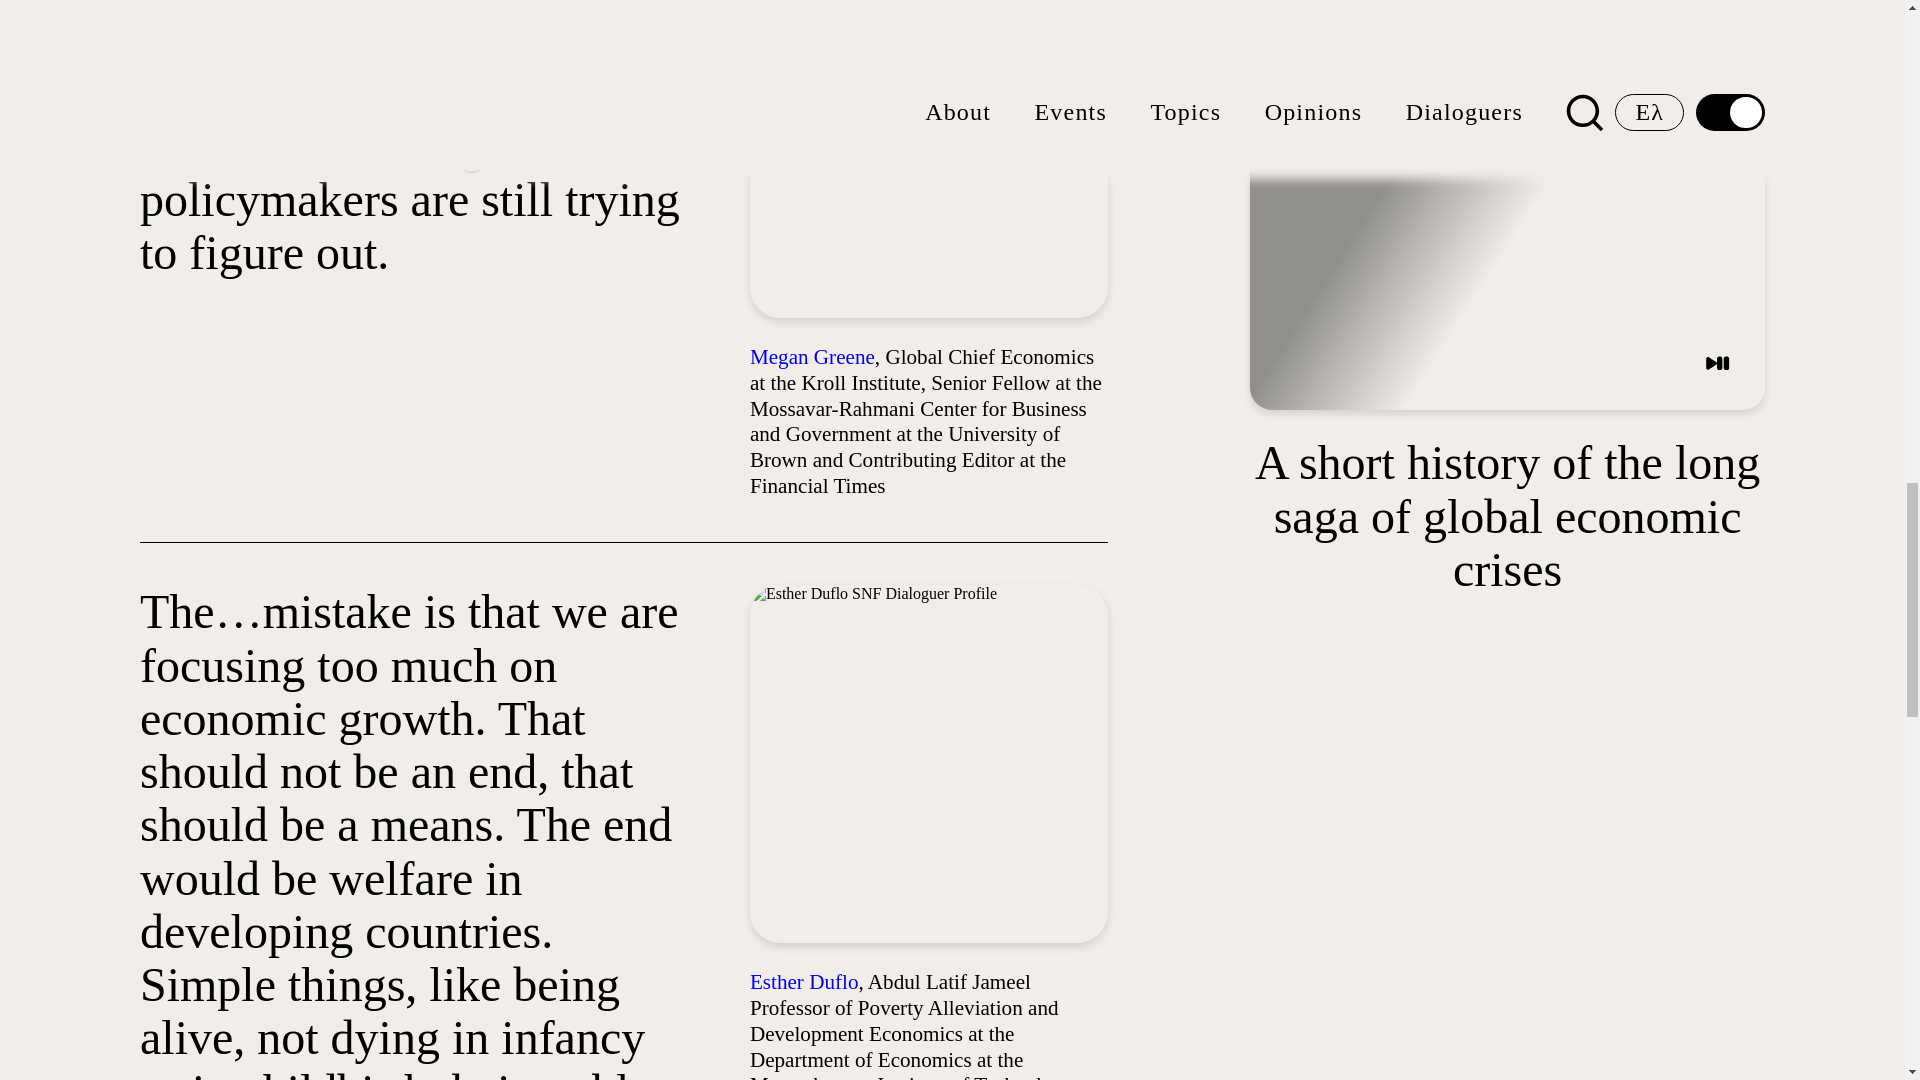  What do you see at coordinates (812, 356) in the screenshot?
I see `Megan Greene` at bounding box center [812, 356].